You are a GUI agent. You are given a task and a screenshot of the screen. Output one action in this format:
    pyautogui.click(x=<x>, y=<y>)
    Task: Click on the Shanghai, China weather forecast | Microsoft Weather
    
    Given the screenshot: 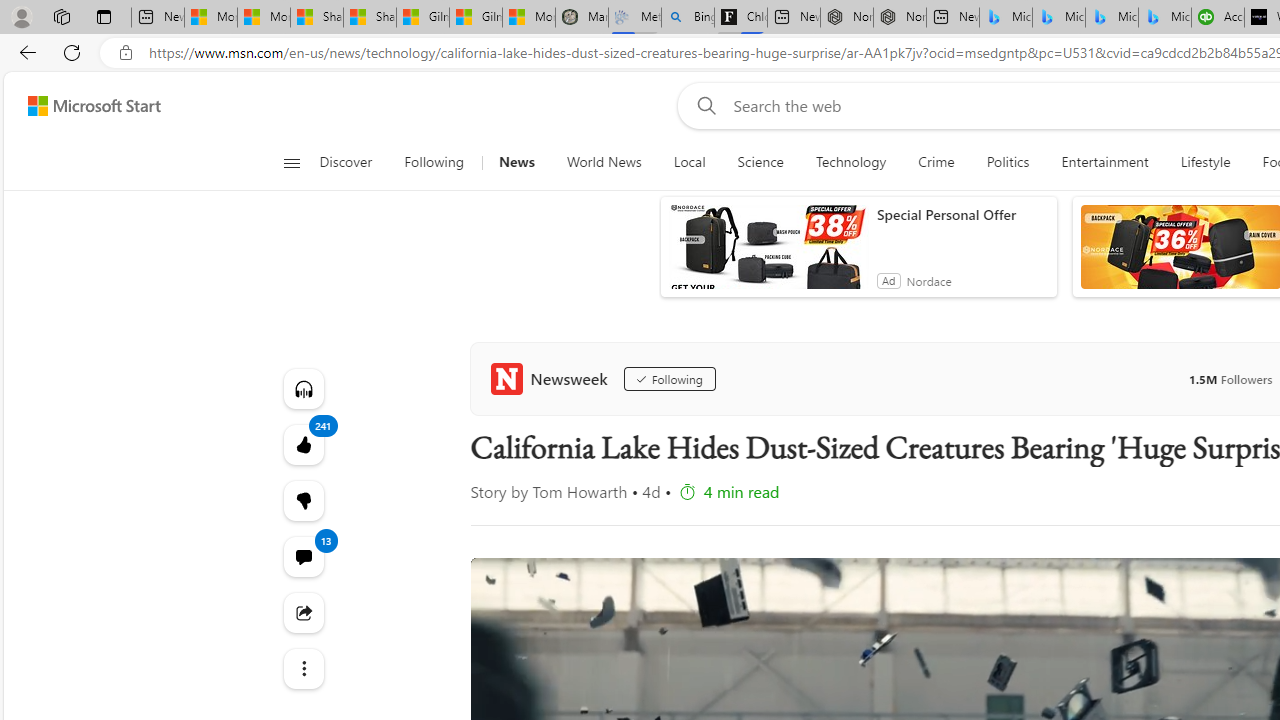 What is the action you would take?
    pyautogui.click(x=370, y=18)
    